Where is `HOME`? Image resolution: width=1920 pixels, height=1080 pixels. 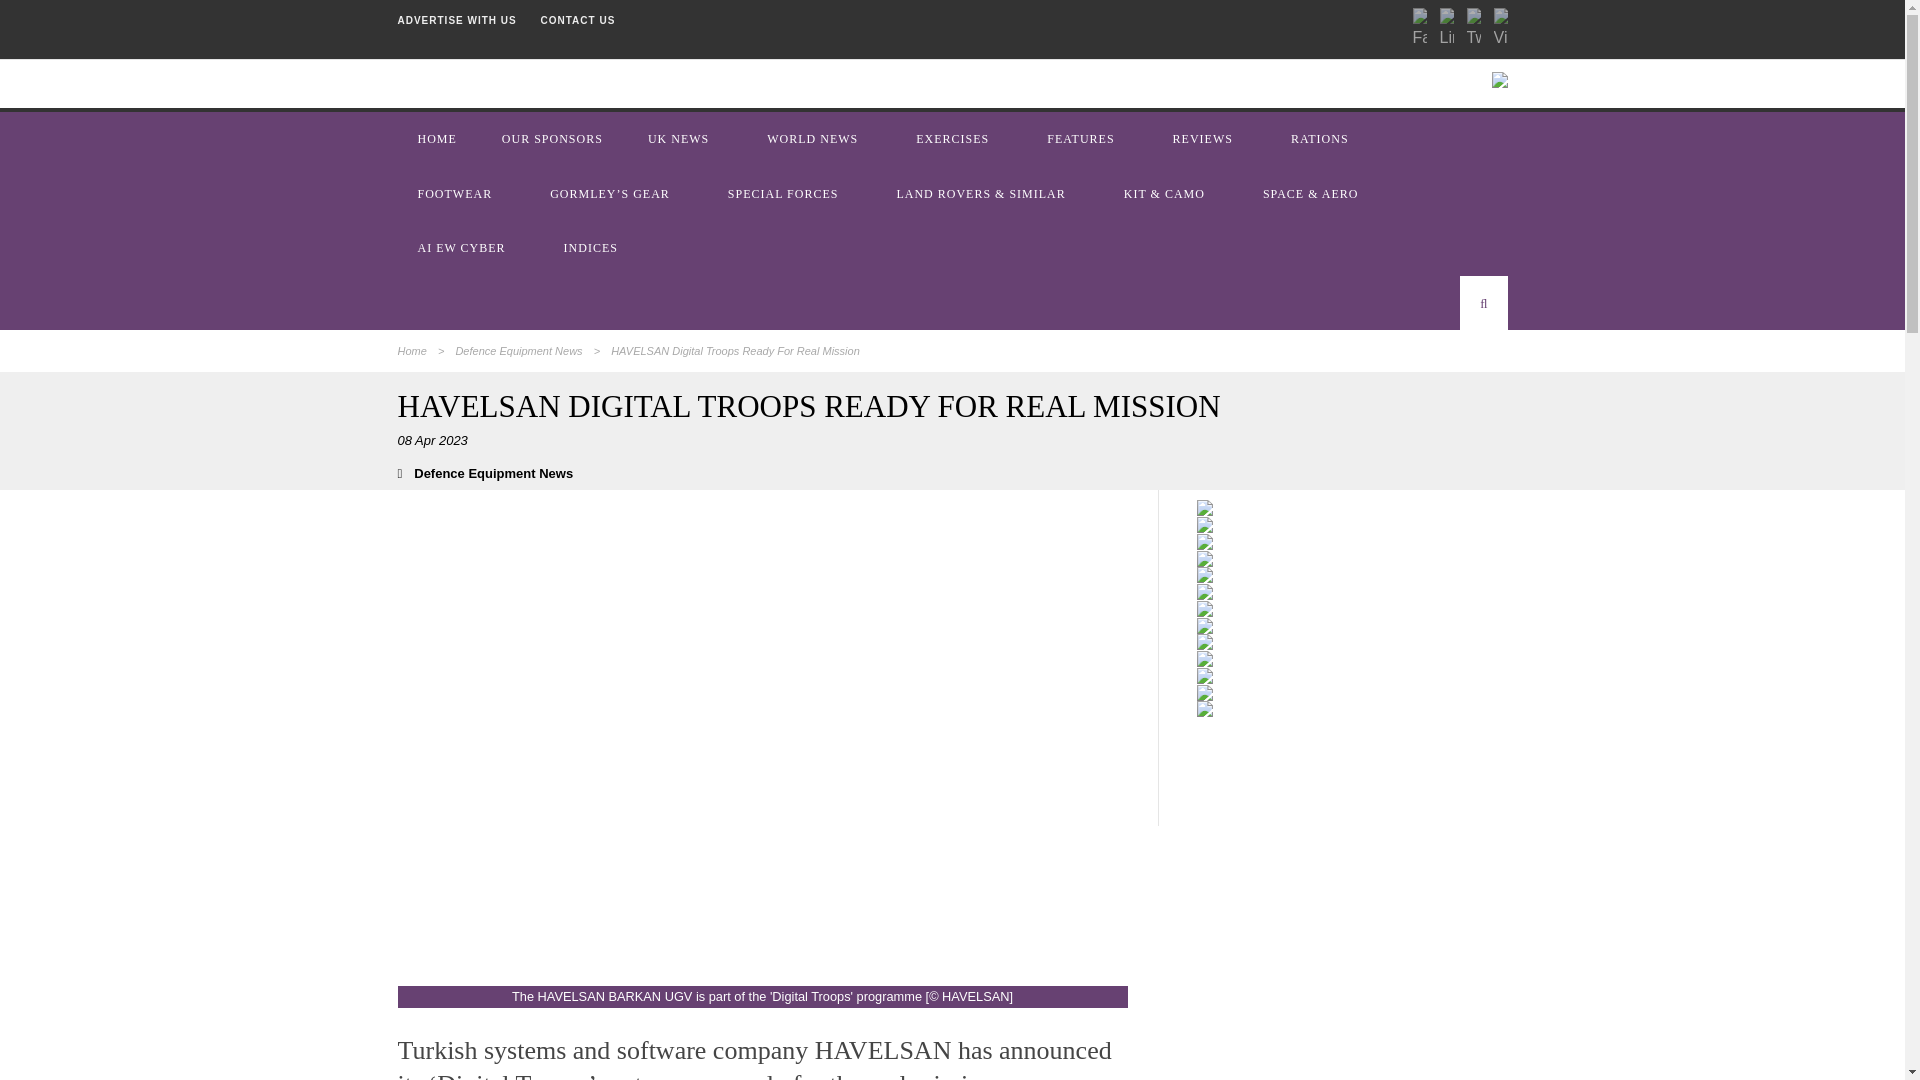 HOME is located at coordinates (439, 139).